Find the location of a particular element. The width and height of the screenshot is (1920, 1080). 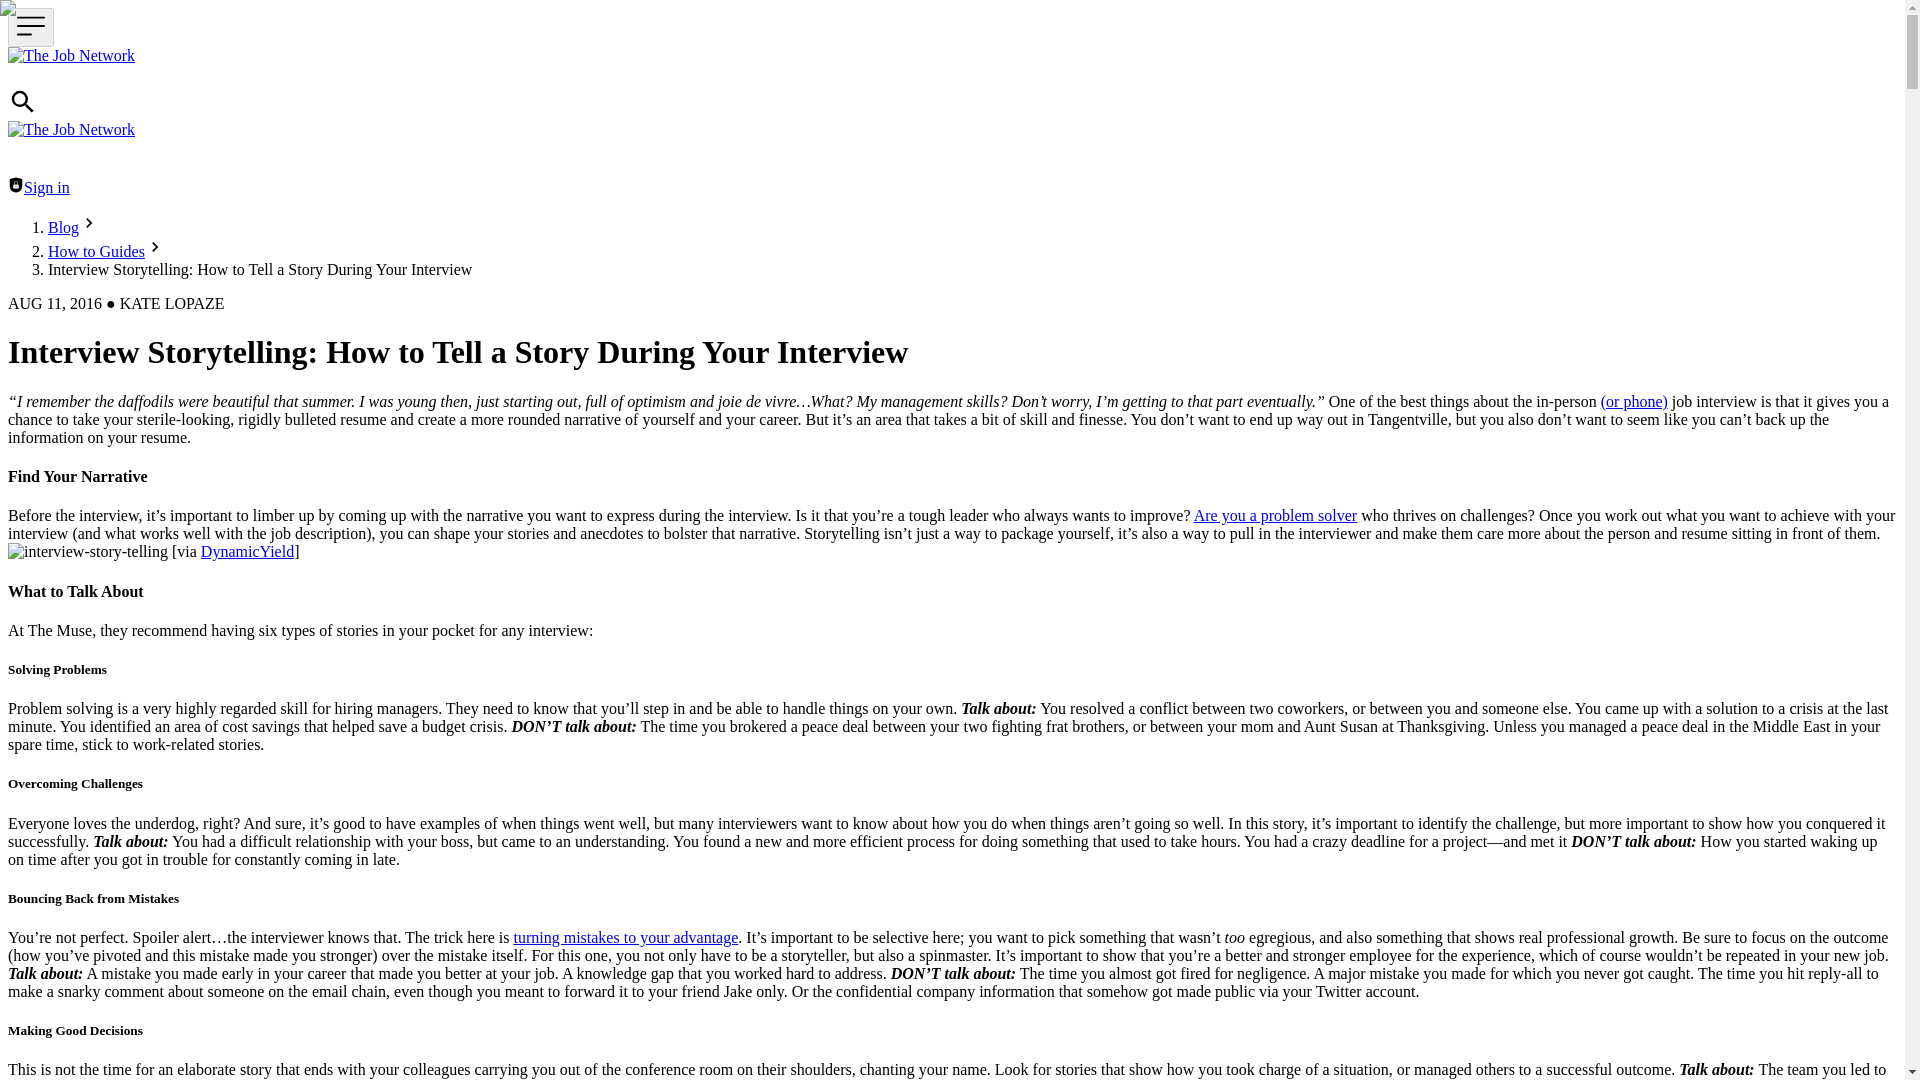

DynamicYield is located at coordinates (247, 552).